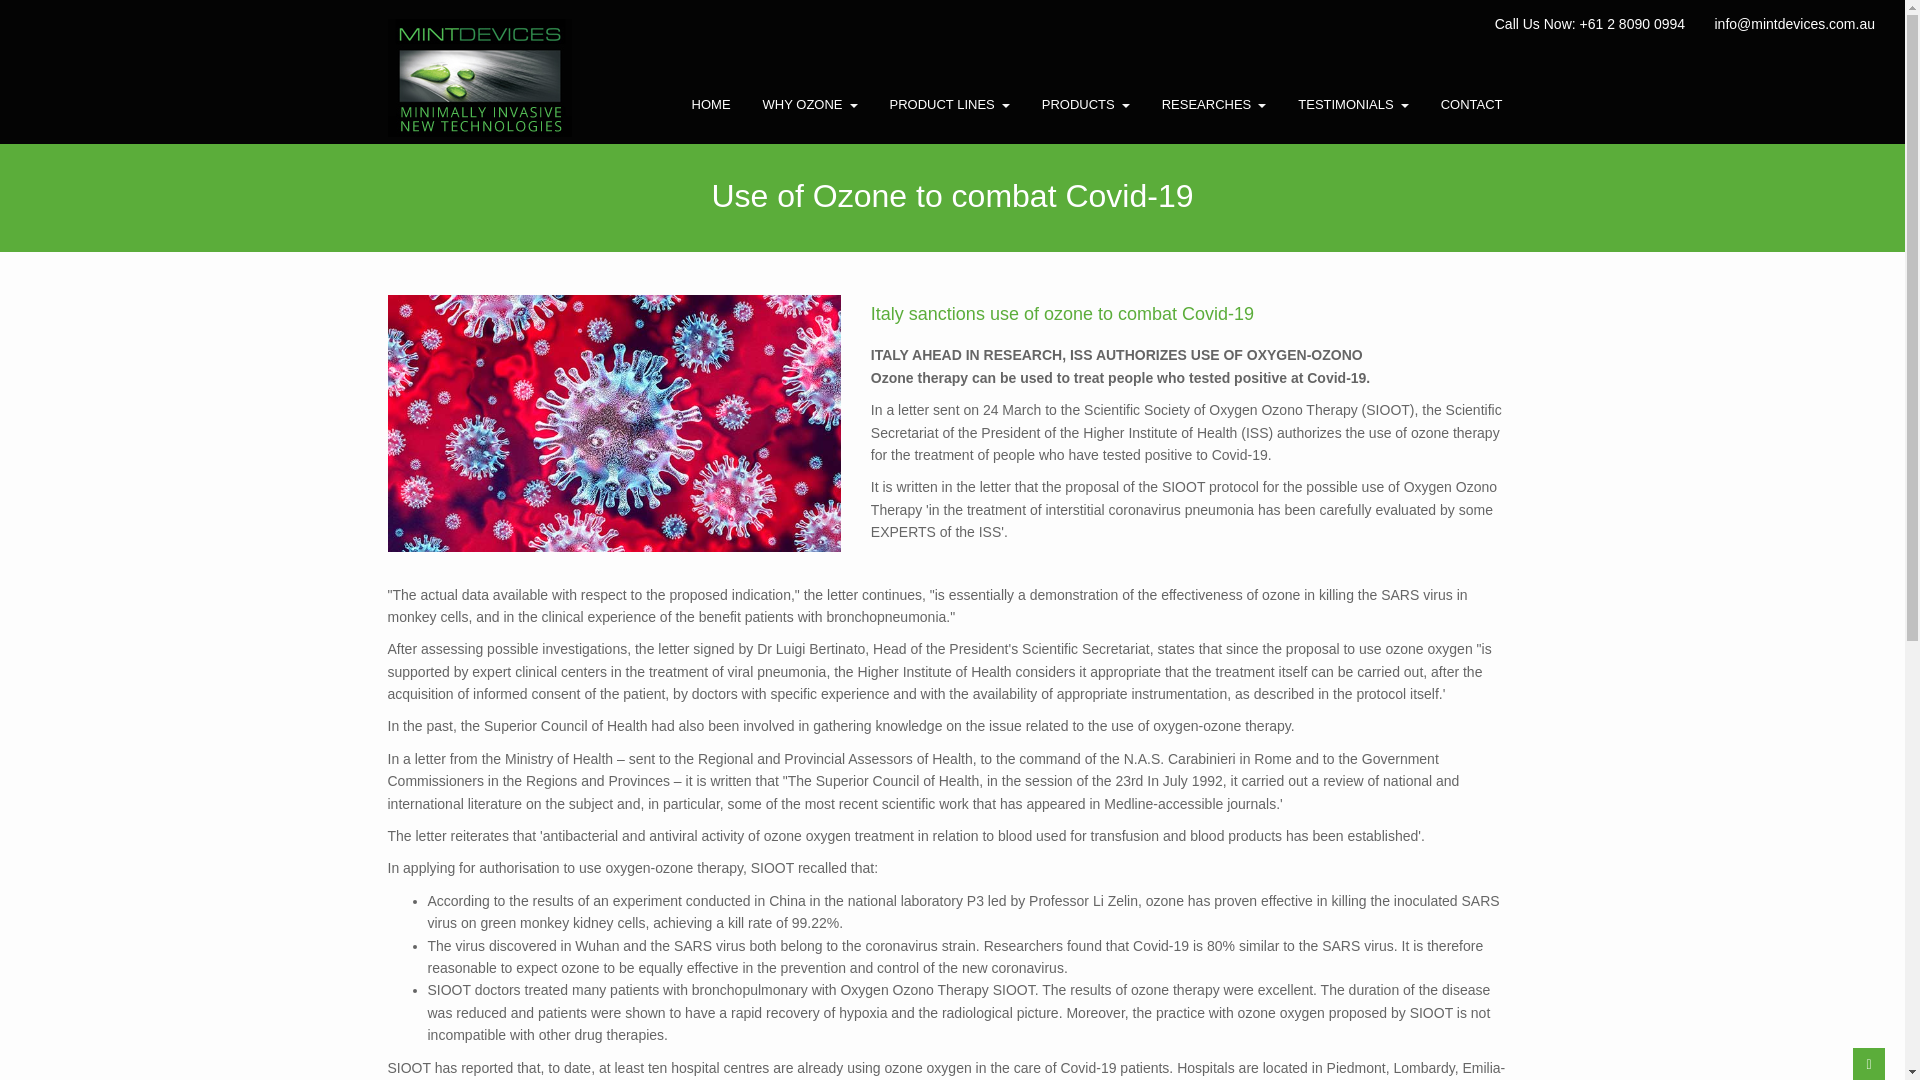 The height and width of the screenshot is (1080, 1920). Describe the element at coordinates (712, 106) in the screenshot. I see `HOME` at that location.